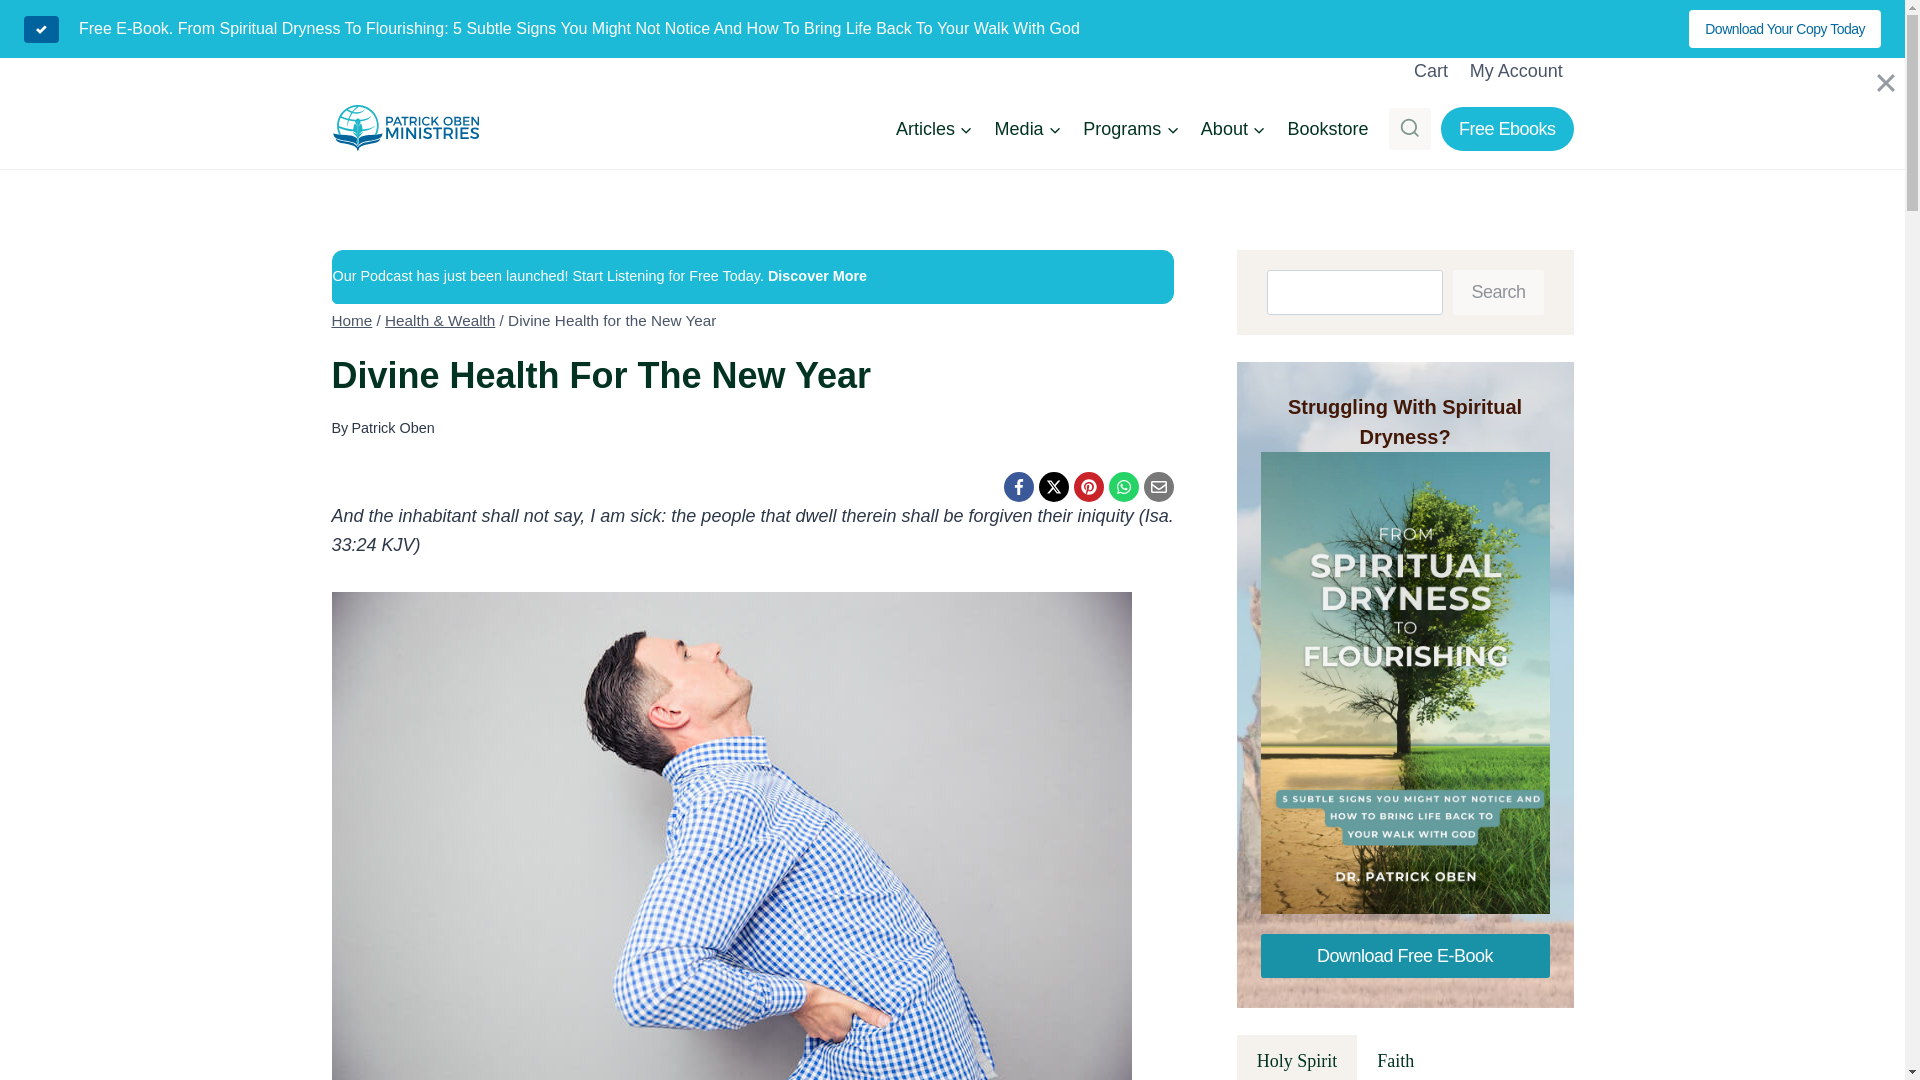 The height and width of the screenshot is (1080, 1920). What do you see at coordinates (1028, 128) in the screenshot?
I see `Media` at bounding box center [1028, 128].